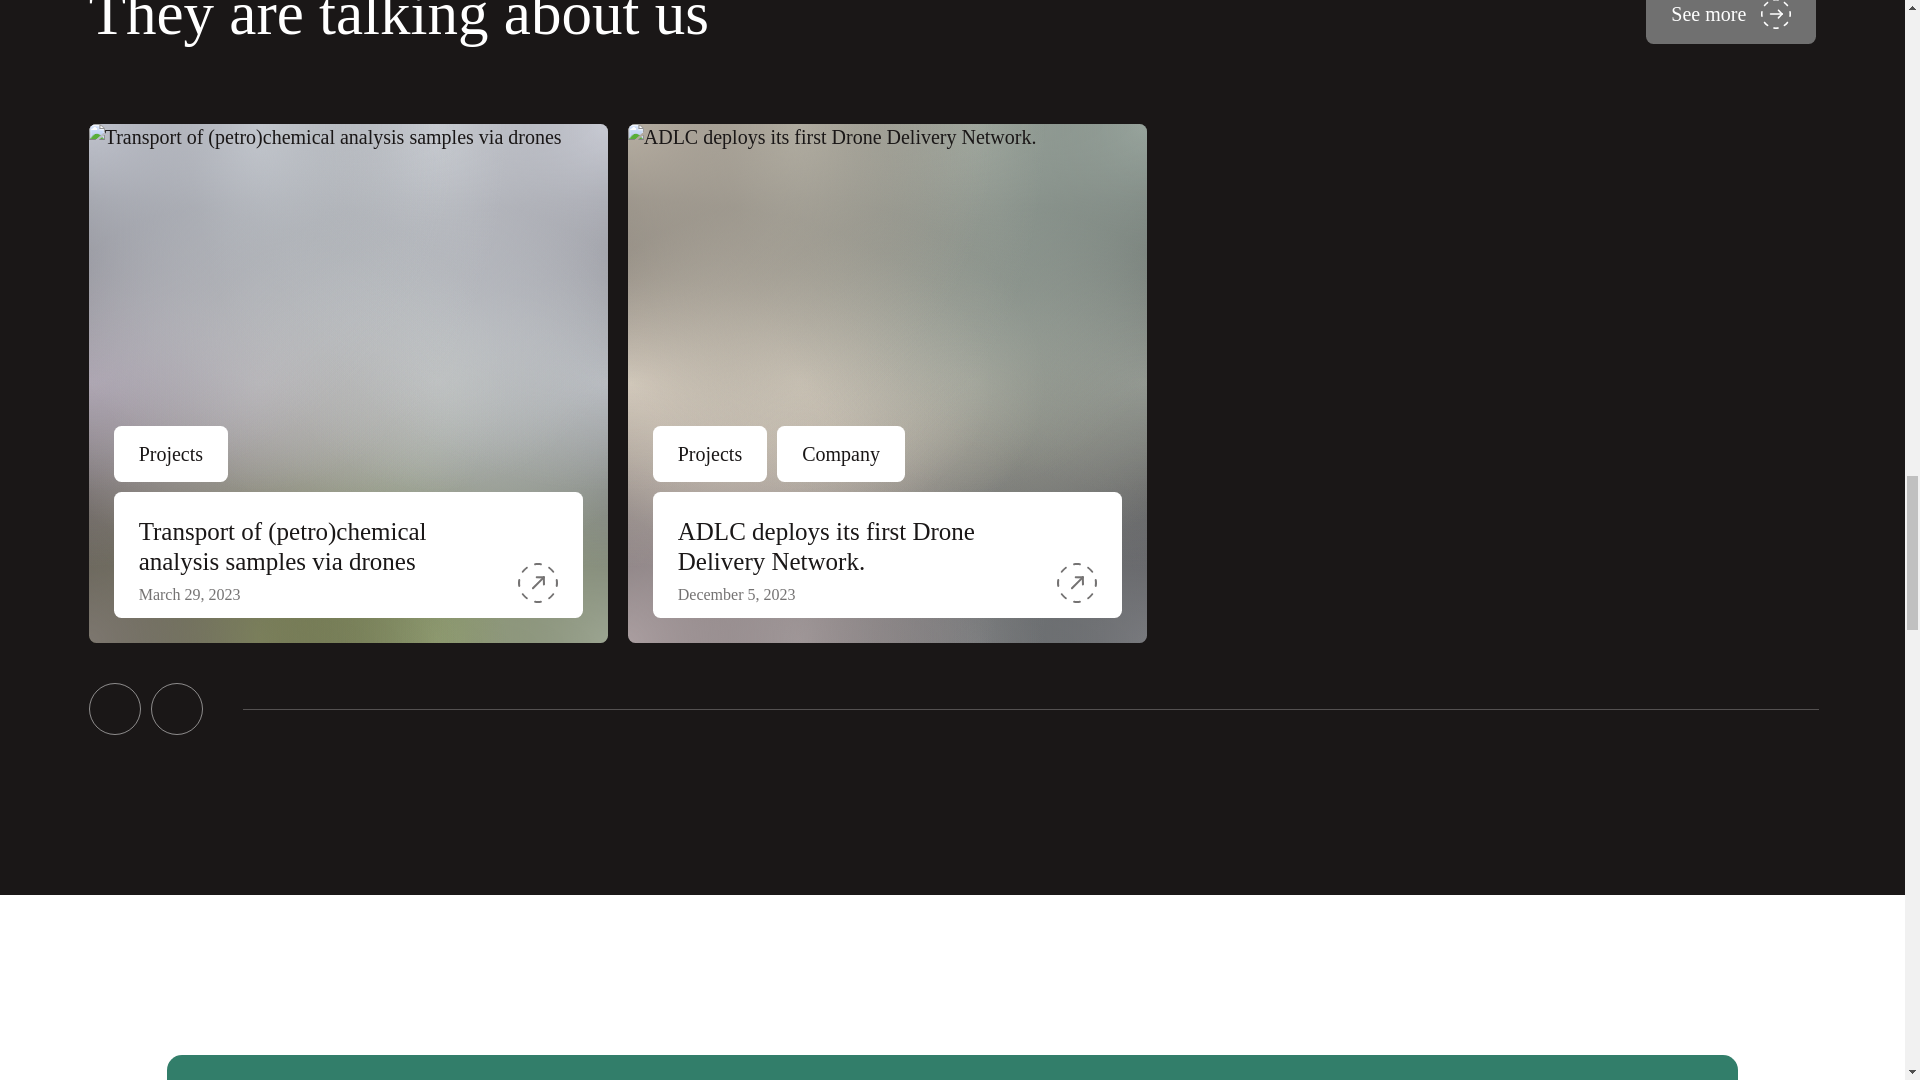  Describe the element at coordinates (1730, 22) in the screenshot. I see `See more` at that location.